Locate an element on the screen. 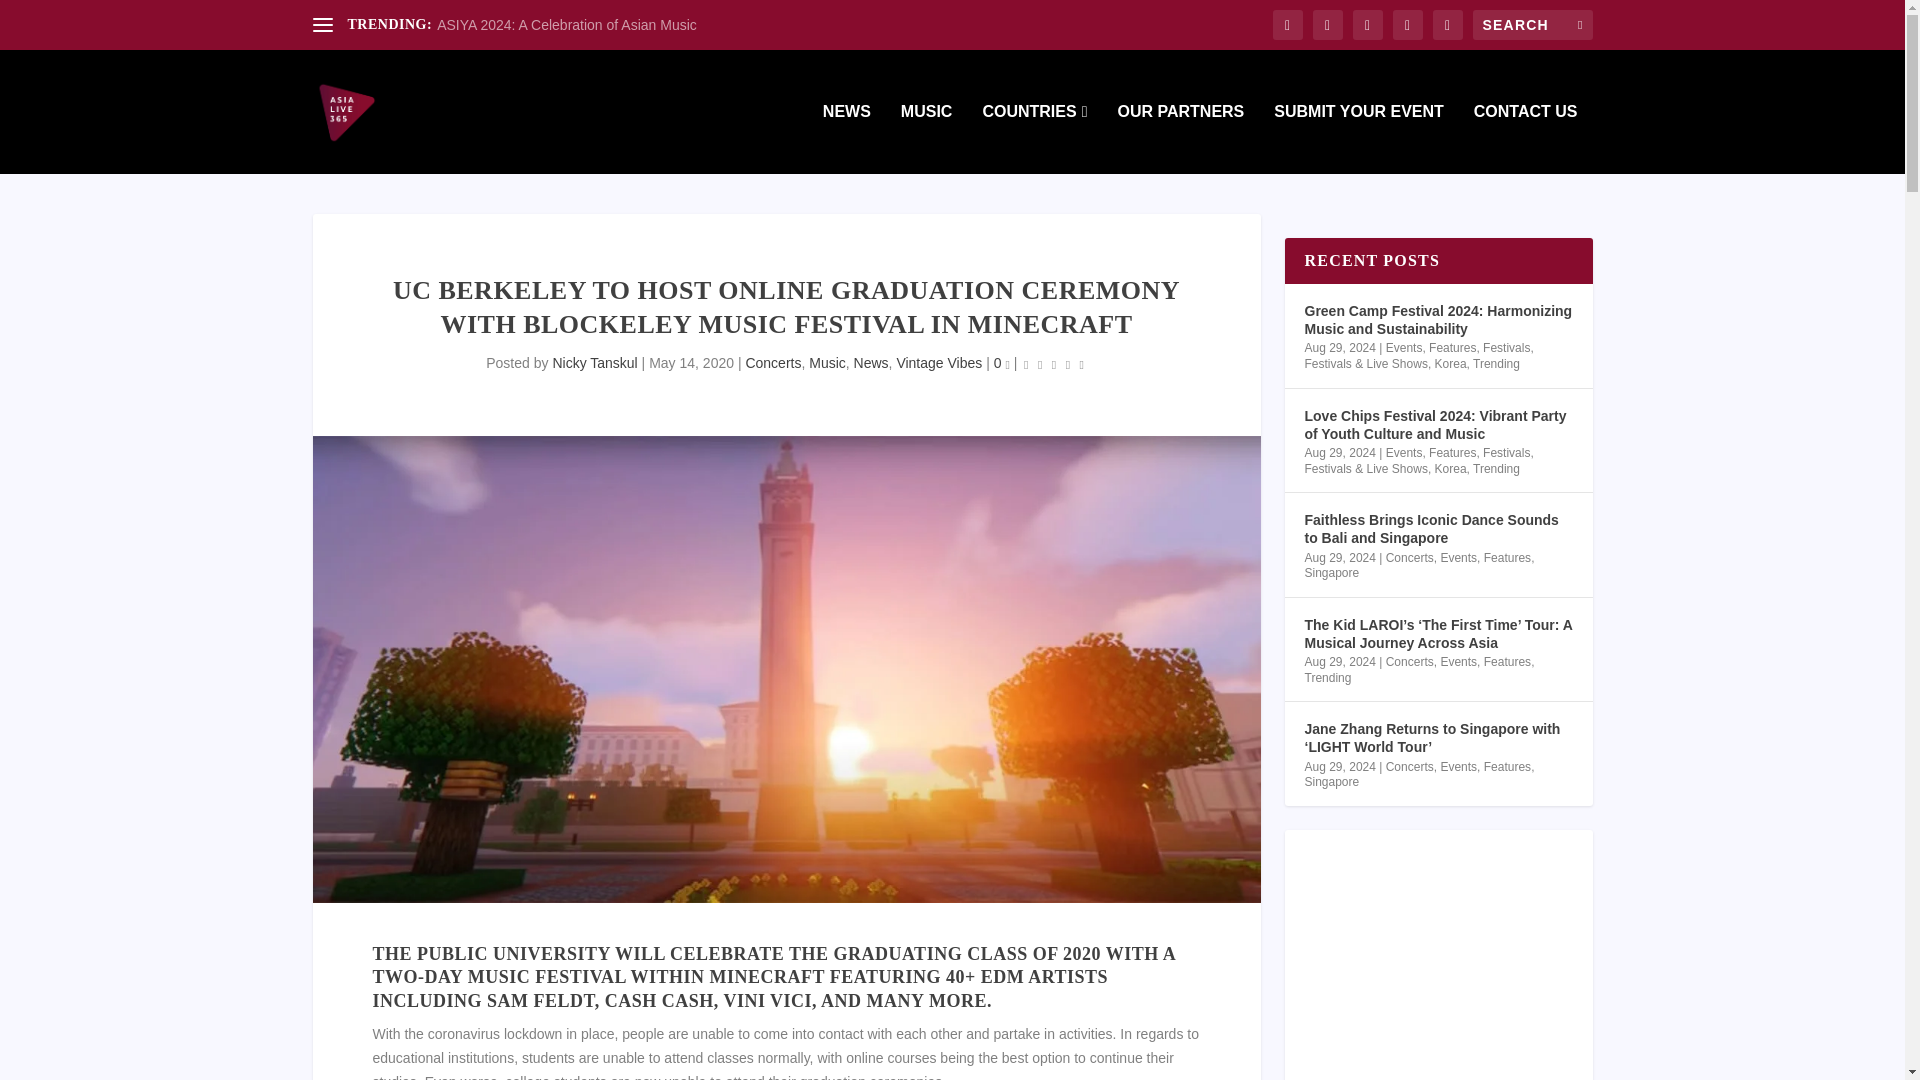 The height and width of the screenshot is (1080, 1920). COUNTRIES is located at coordinates (1034, 138).